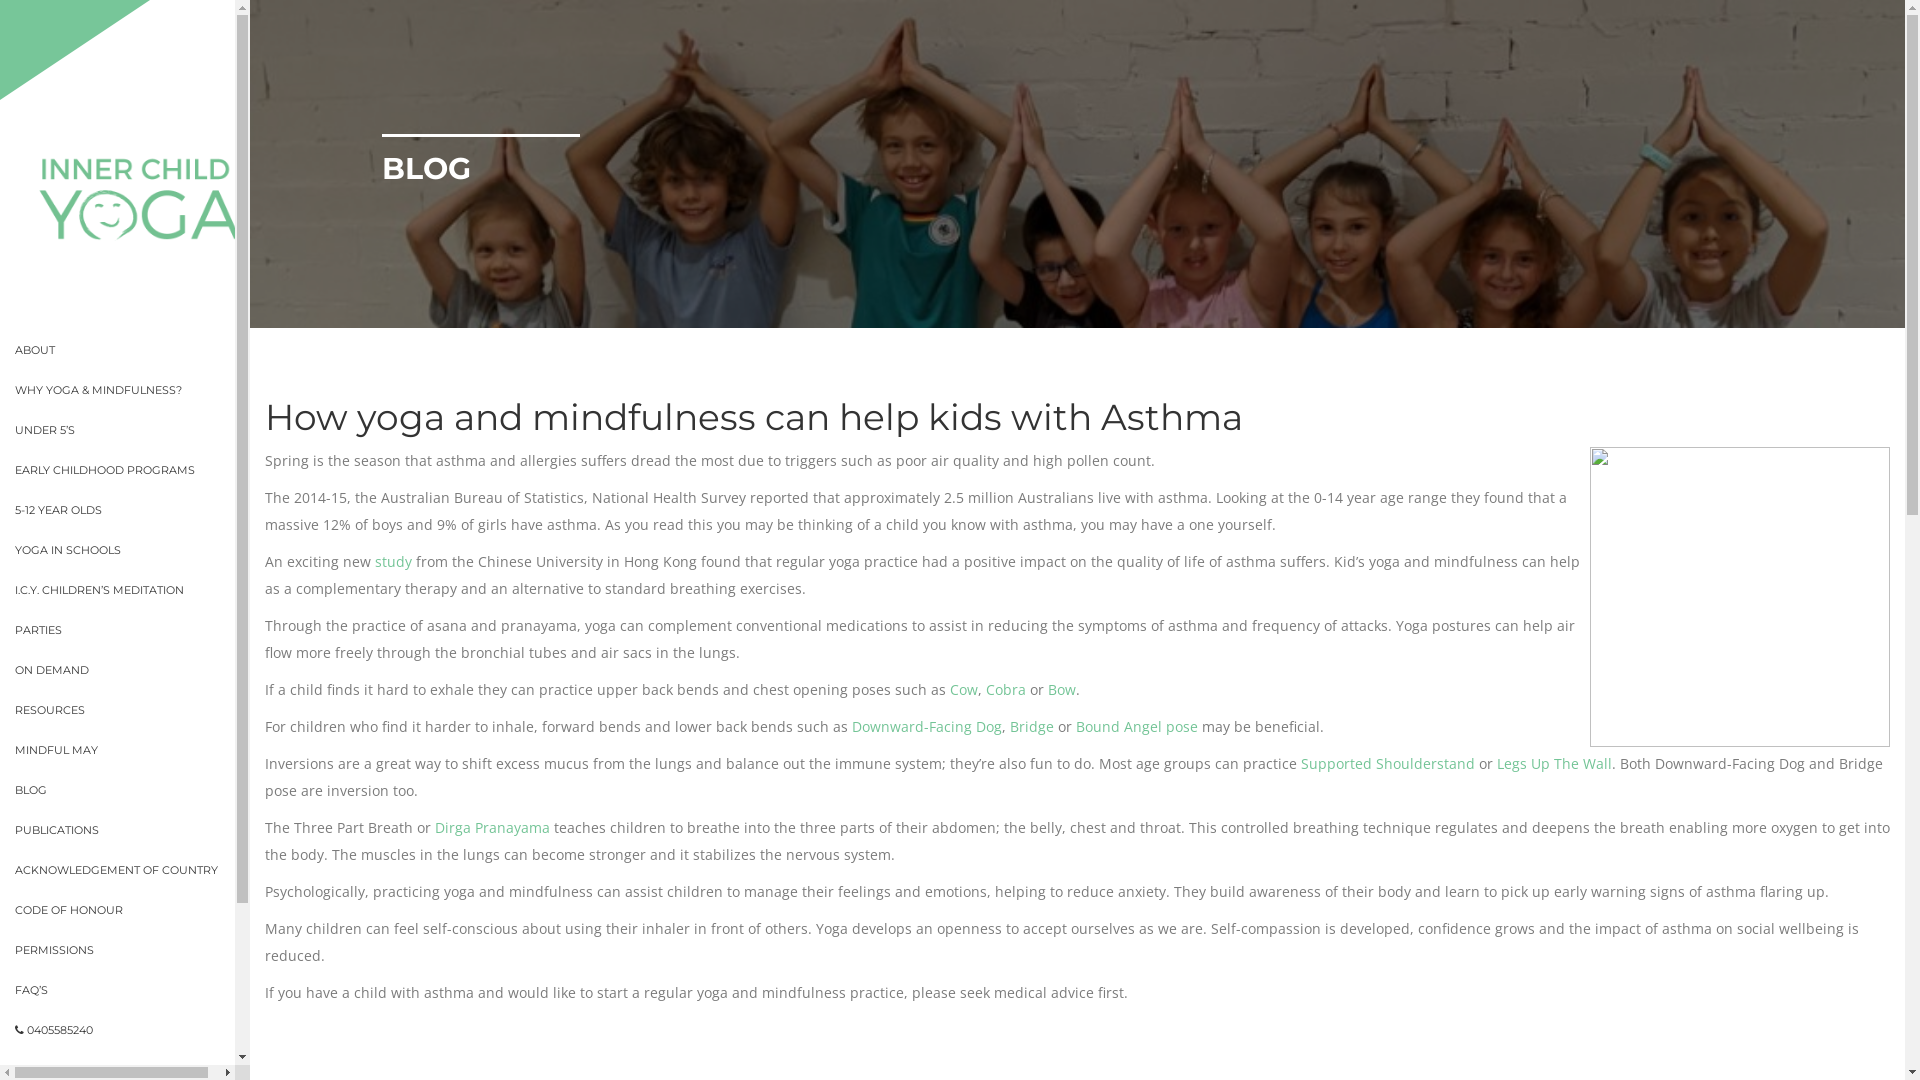 Image resolution: width=1920 pixels, height=1080 pixels. Describe the element at coordinates (132, 630) in the screenshot. I see `PARTIES` at that location.